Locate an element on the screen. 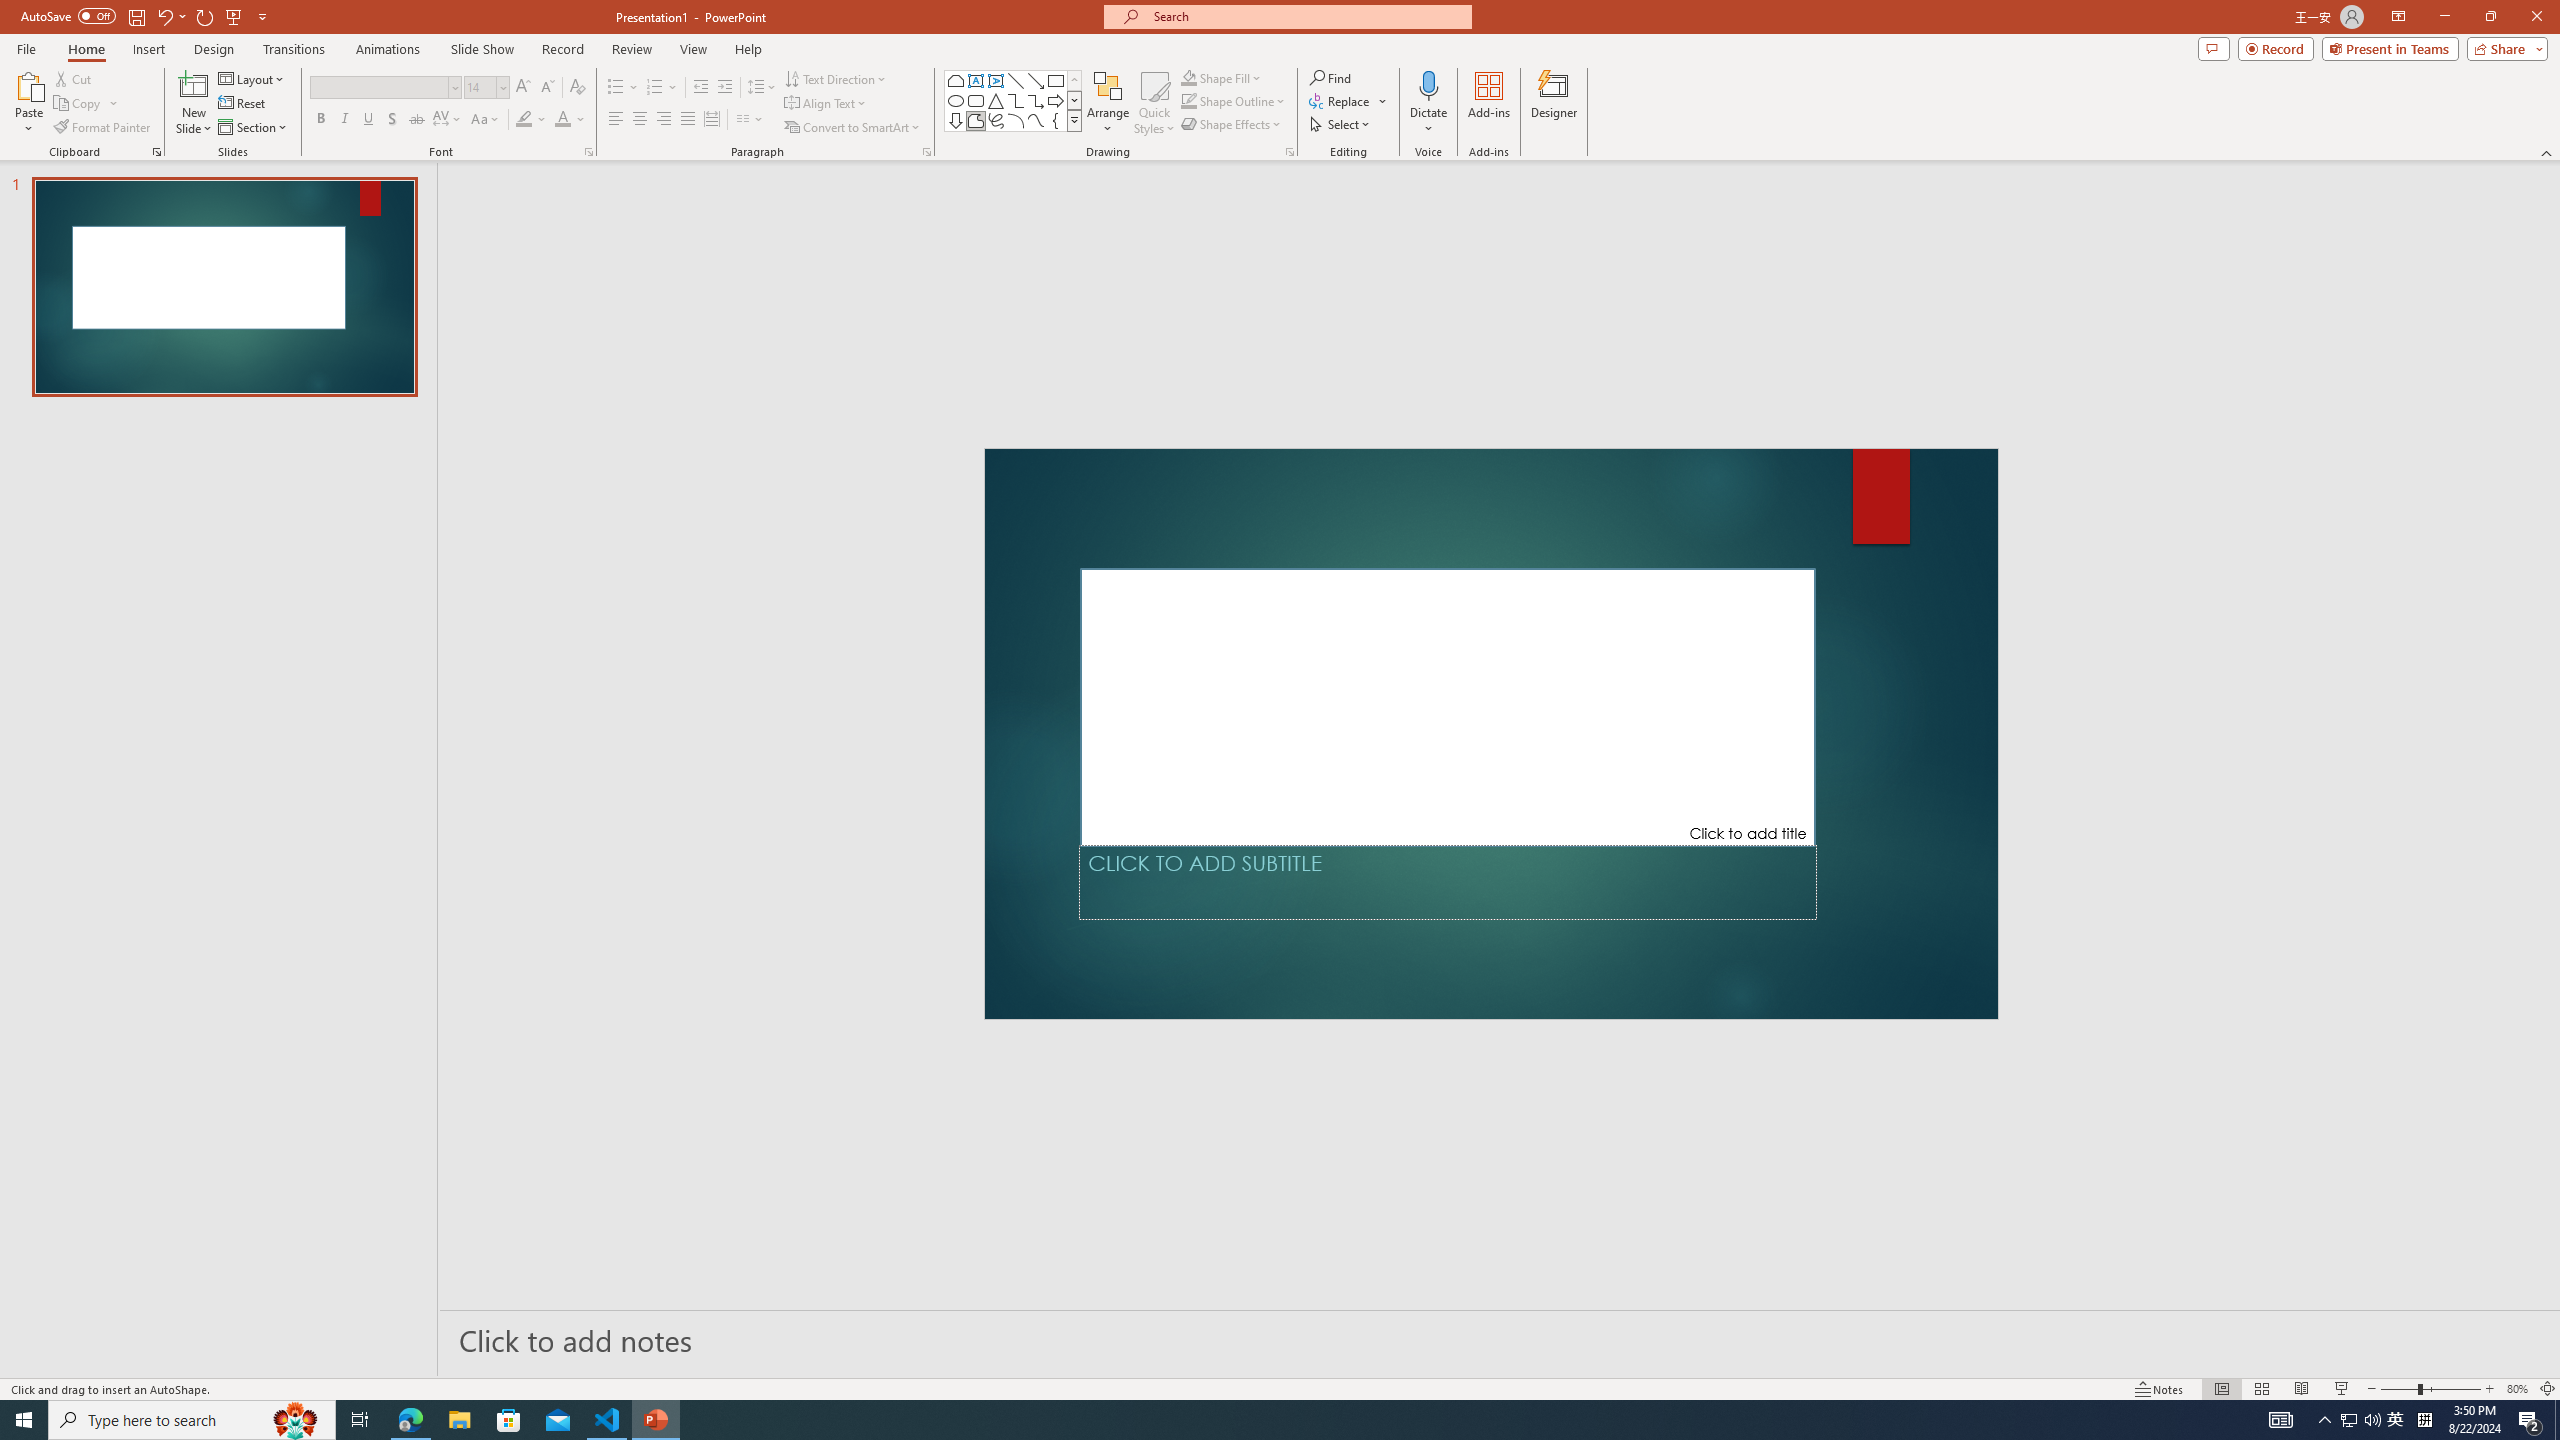 Image resolution: width=2560 pixels, height=1440 pixels. Row up is located at coordinates (1074, 80).